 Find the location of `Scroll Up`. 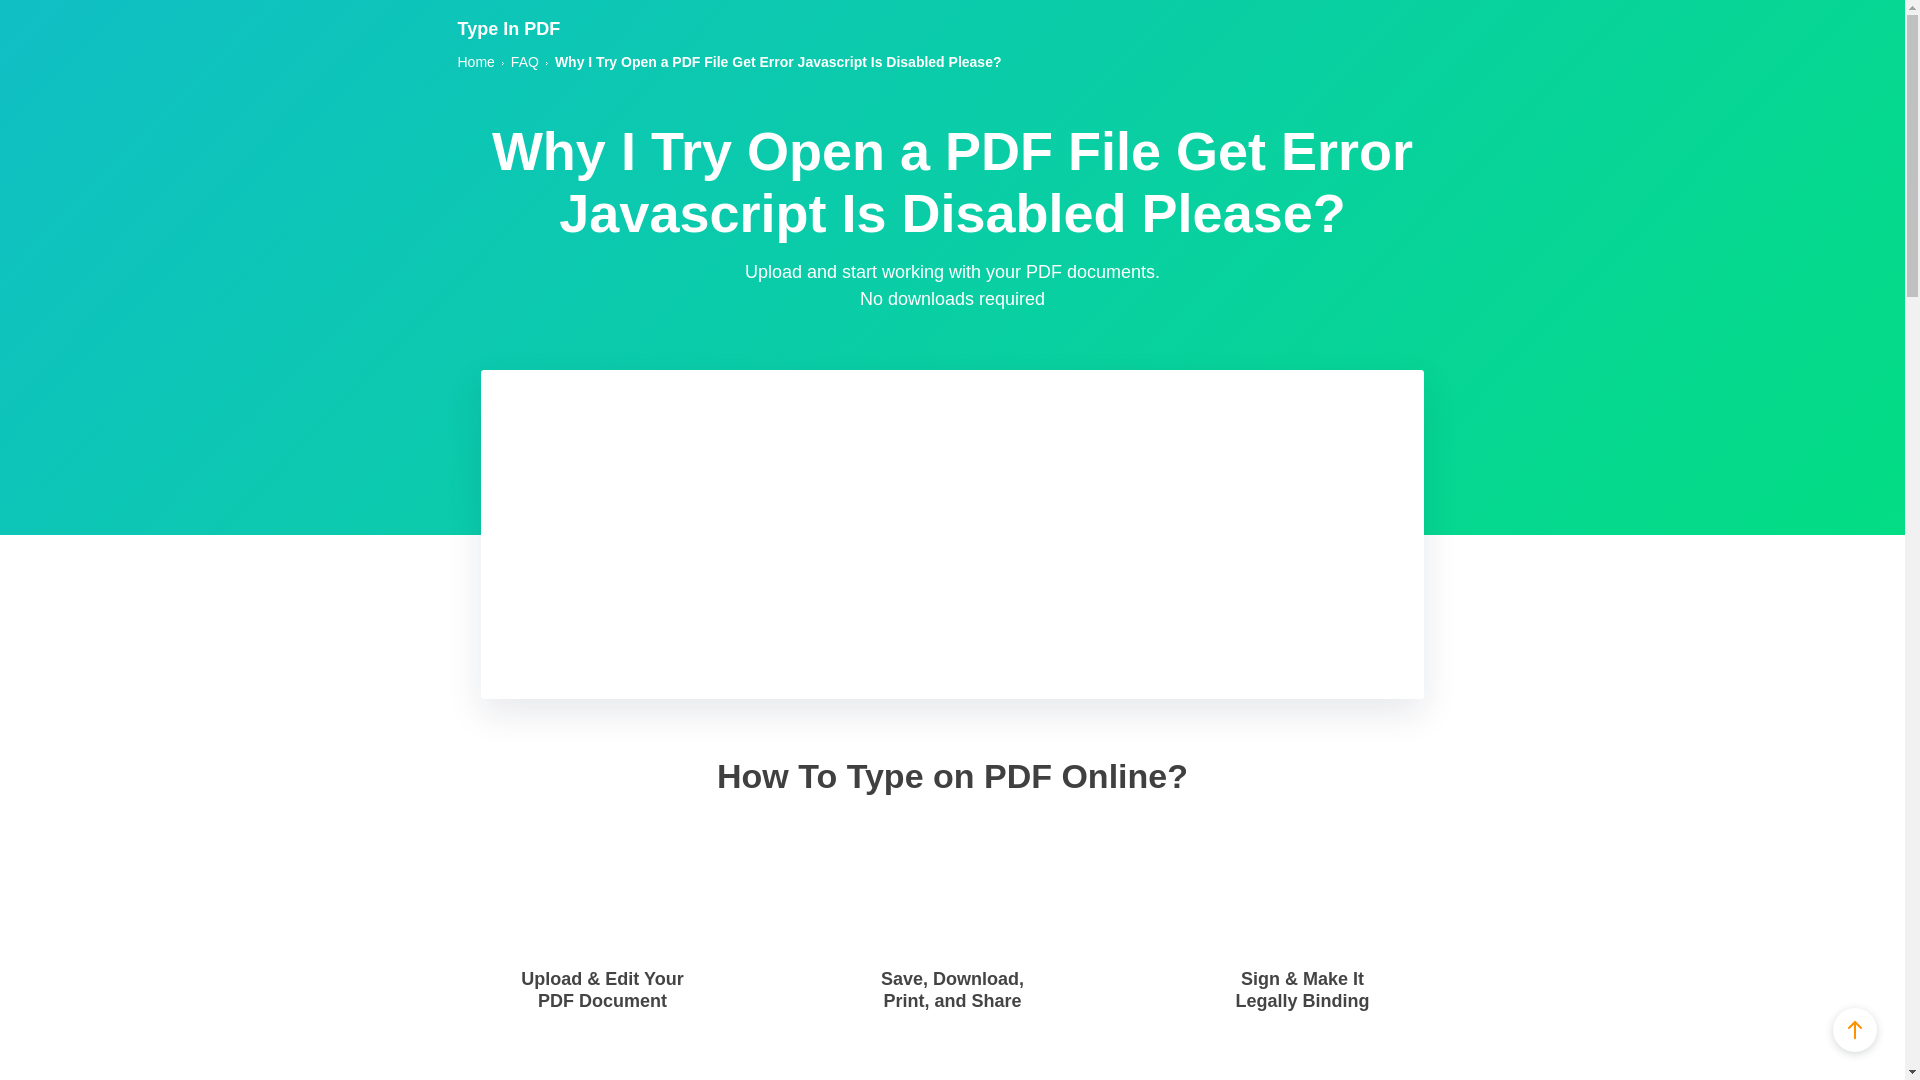

Scroll Up is located at coordinates (1855, 1029).